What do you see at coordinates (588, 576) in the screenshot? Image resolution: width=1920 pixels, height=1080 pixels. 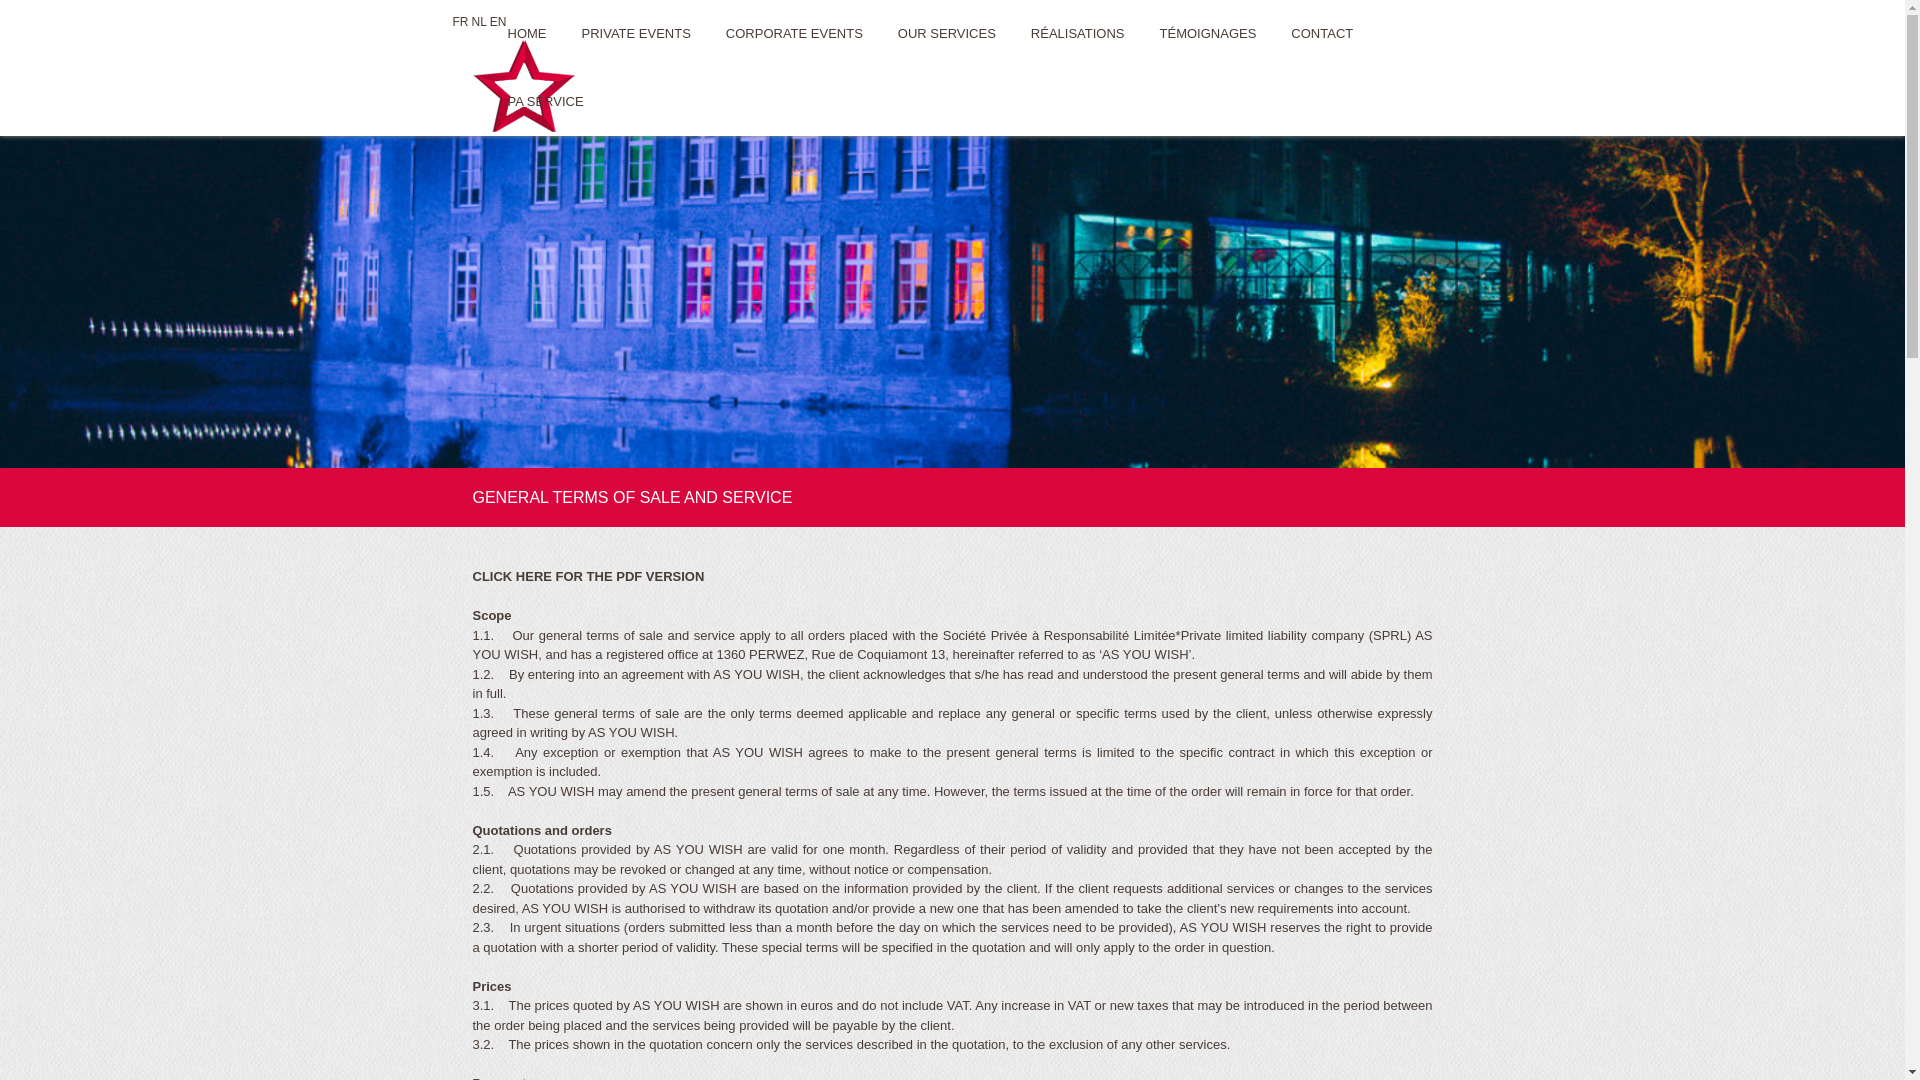 I see `CLICK HERE FOR THE PDF VERSION` at bounding box center [588, 576].